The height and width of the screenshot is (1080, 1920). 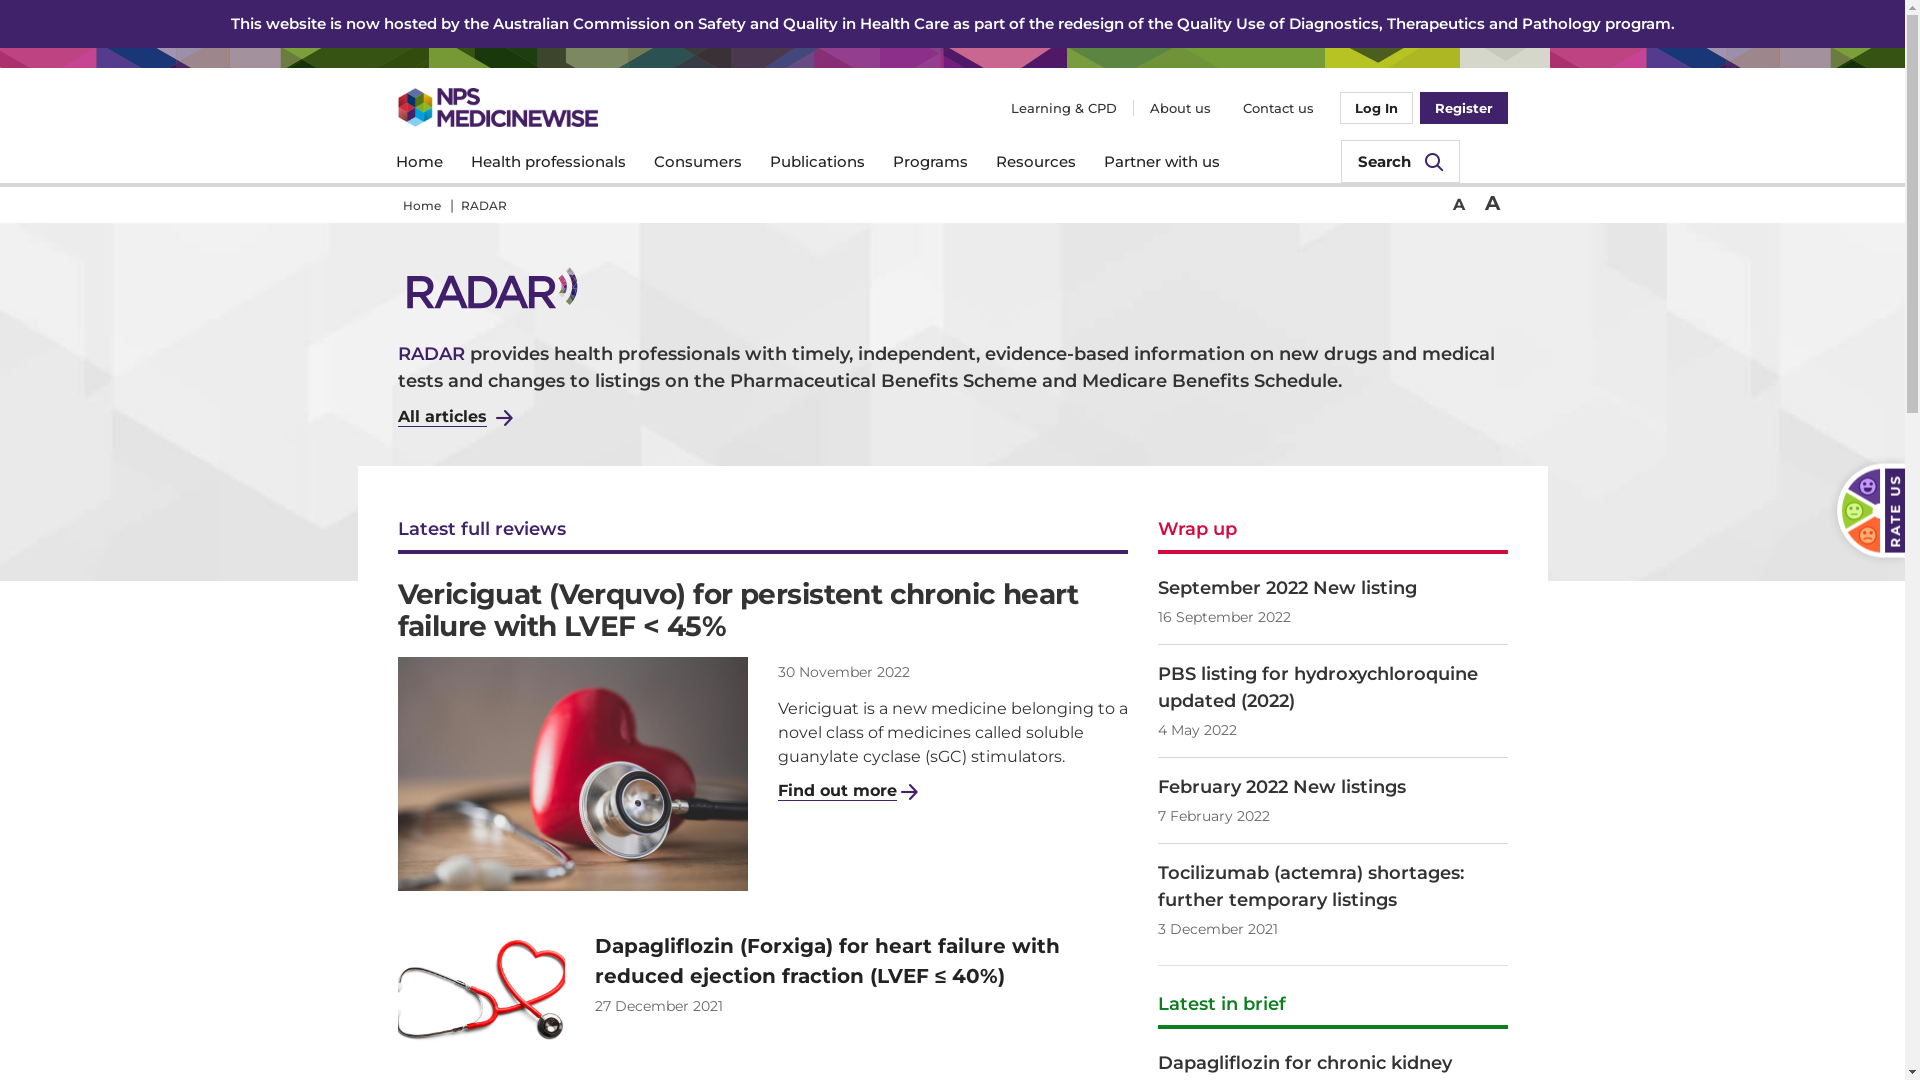 I want to click on PBS listing for hydroxychloroquine updated (2022), so click(x=1333, y=688).